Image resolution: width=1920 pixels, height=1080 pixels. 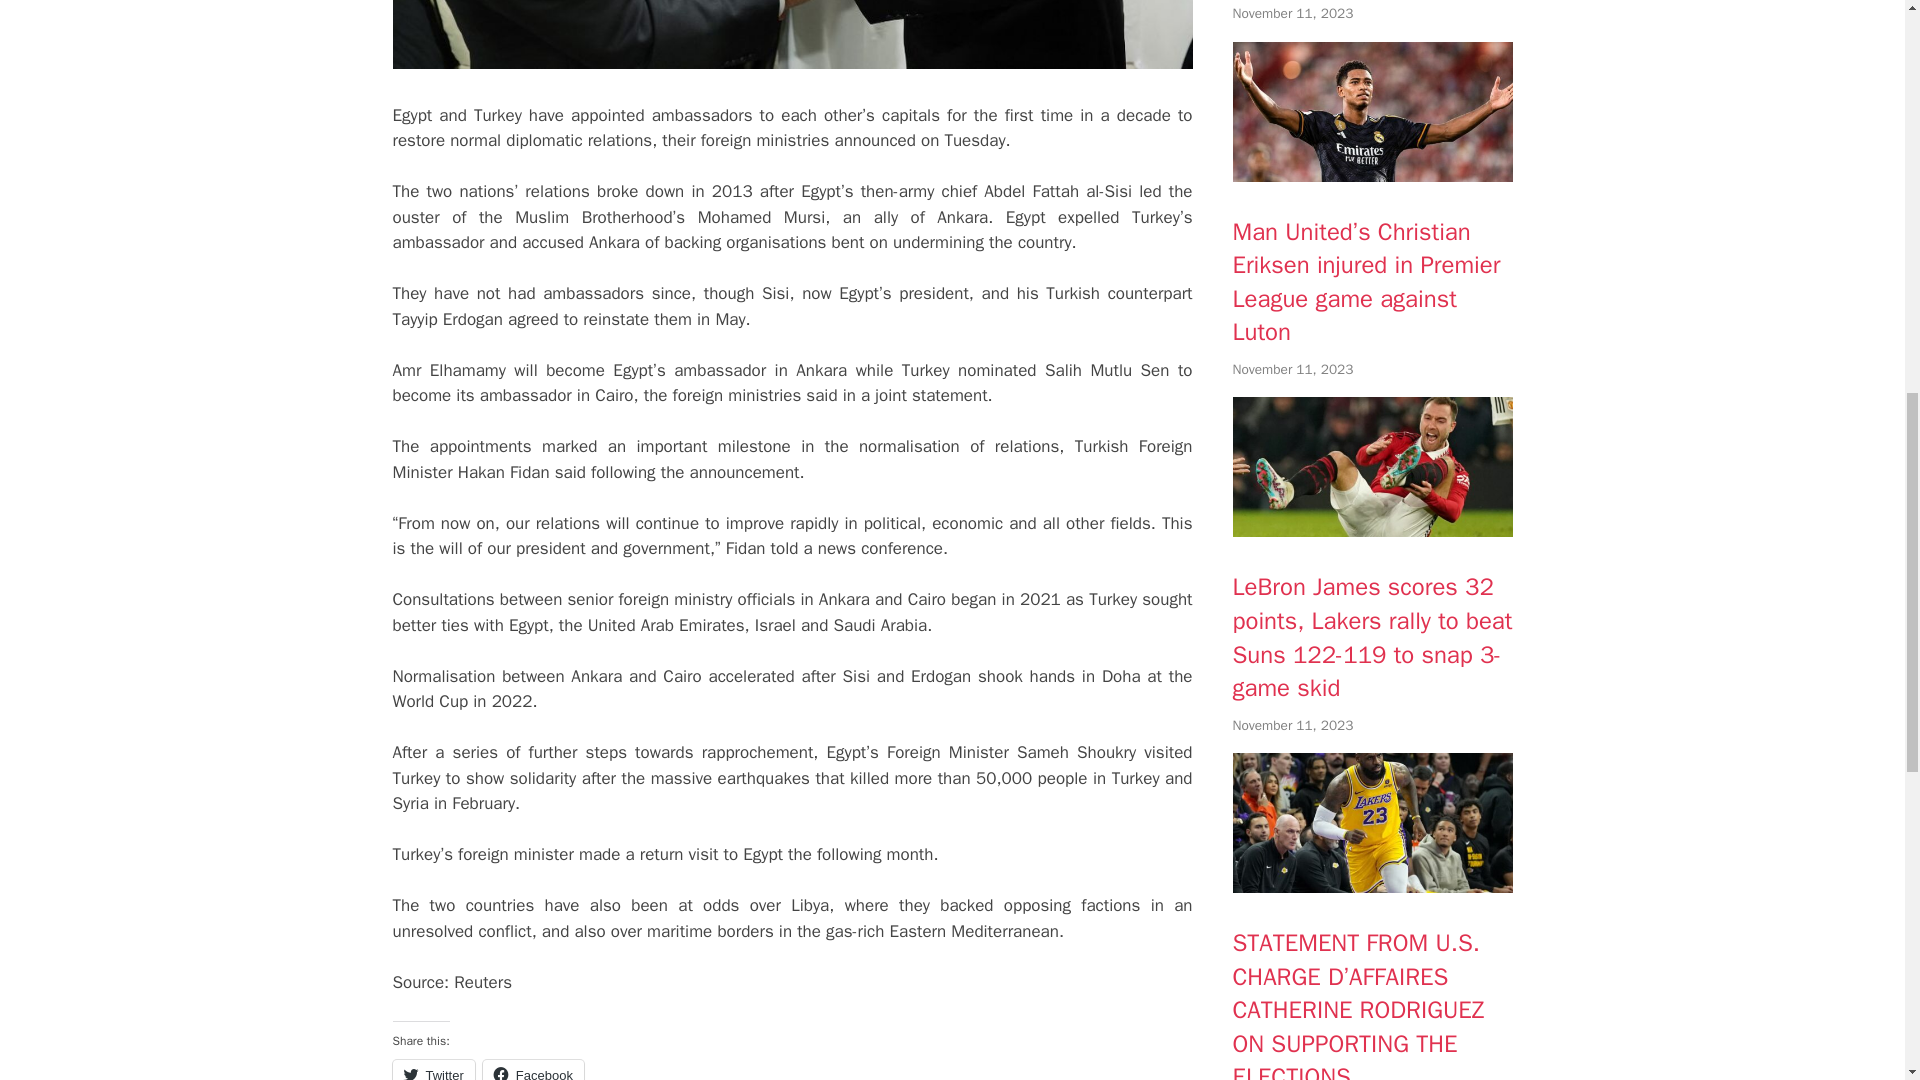 I want to click on 6:15 pm, so click(x=1292, y=13).